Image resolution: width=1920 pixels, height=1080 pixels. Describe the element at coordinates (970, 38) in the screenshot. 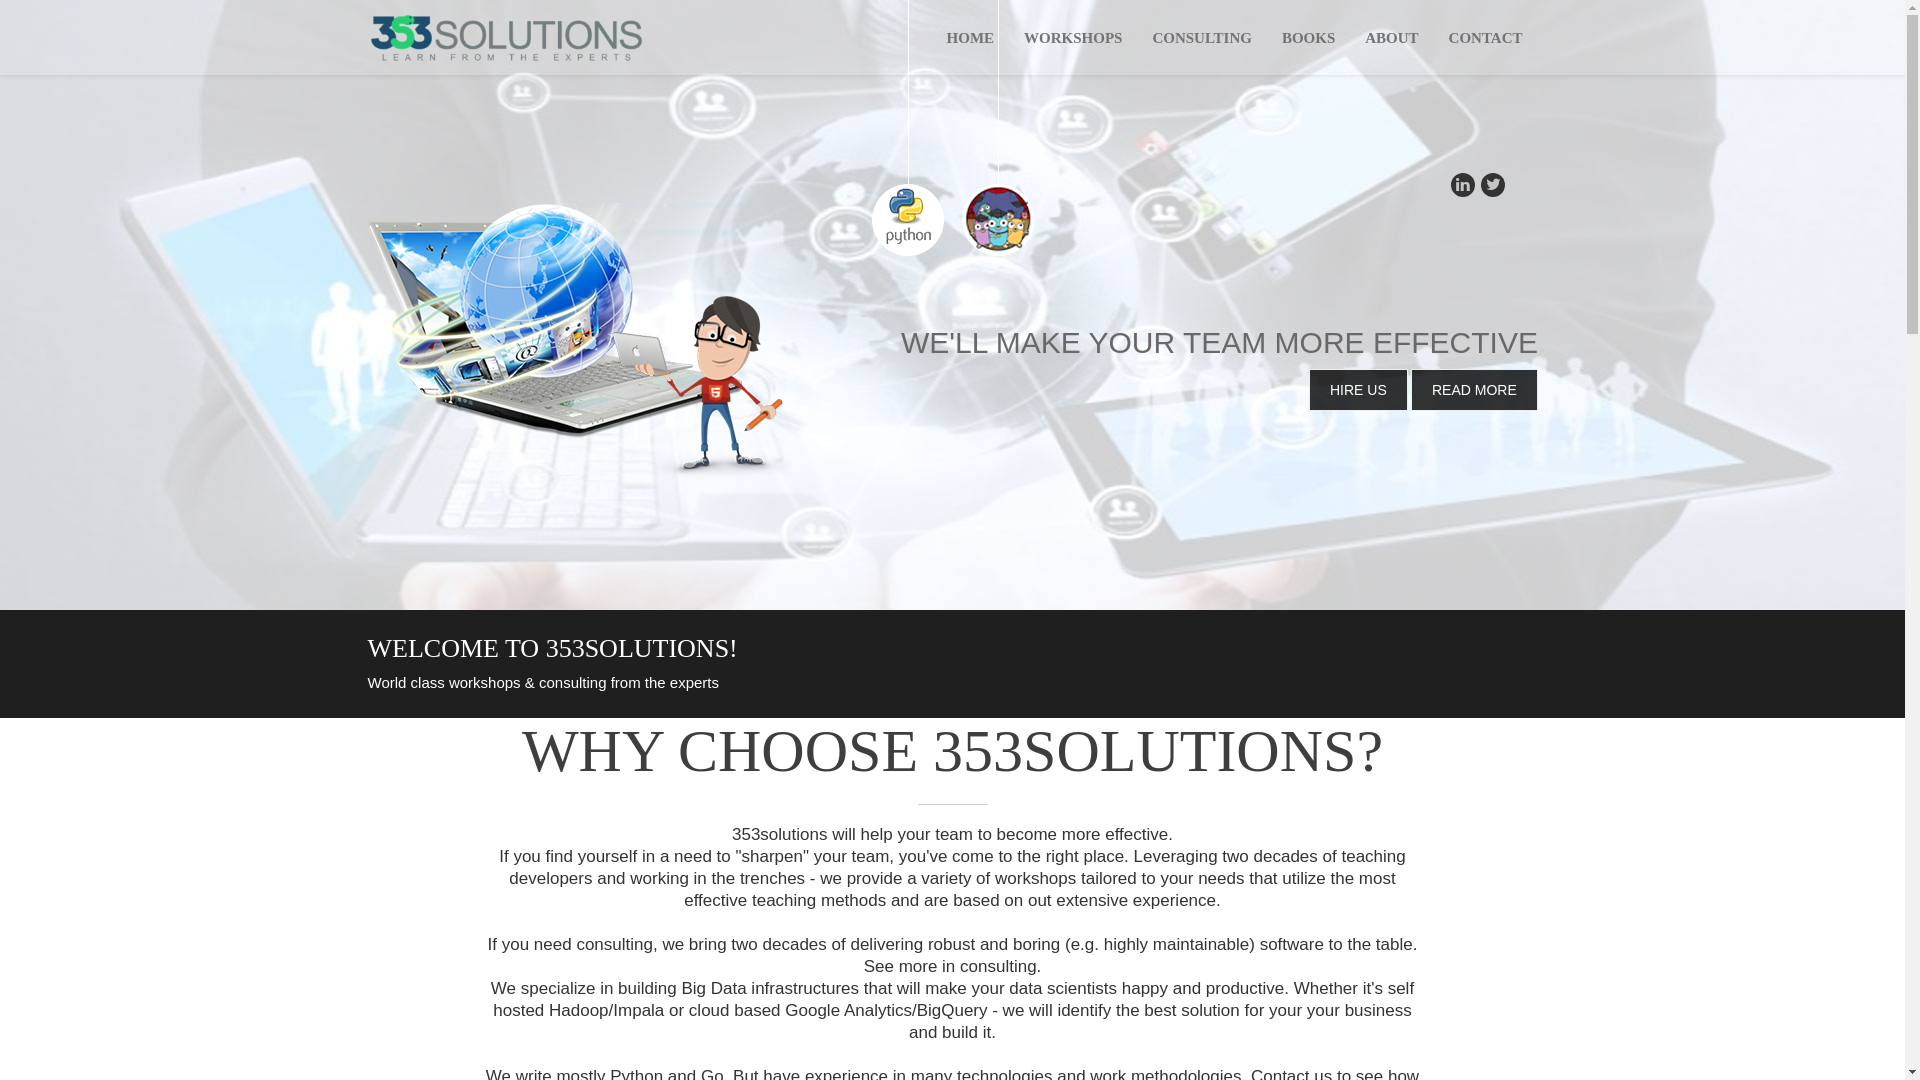

I see `HOME` at that location.